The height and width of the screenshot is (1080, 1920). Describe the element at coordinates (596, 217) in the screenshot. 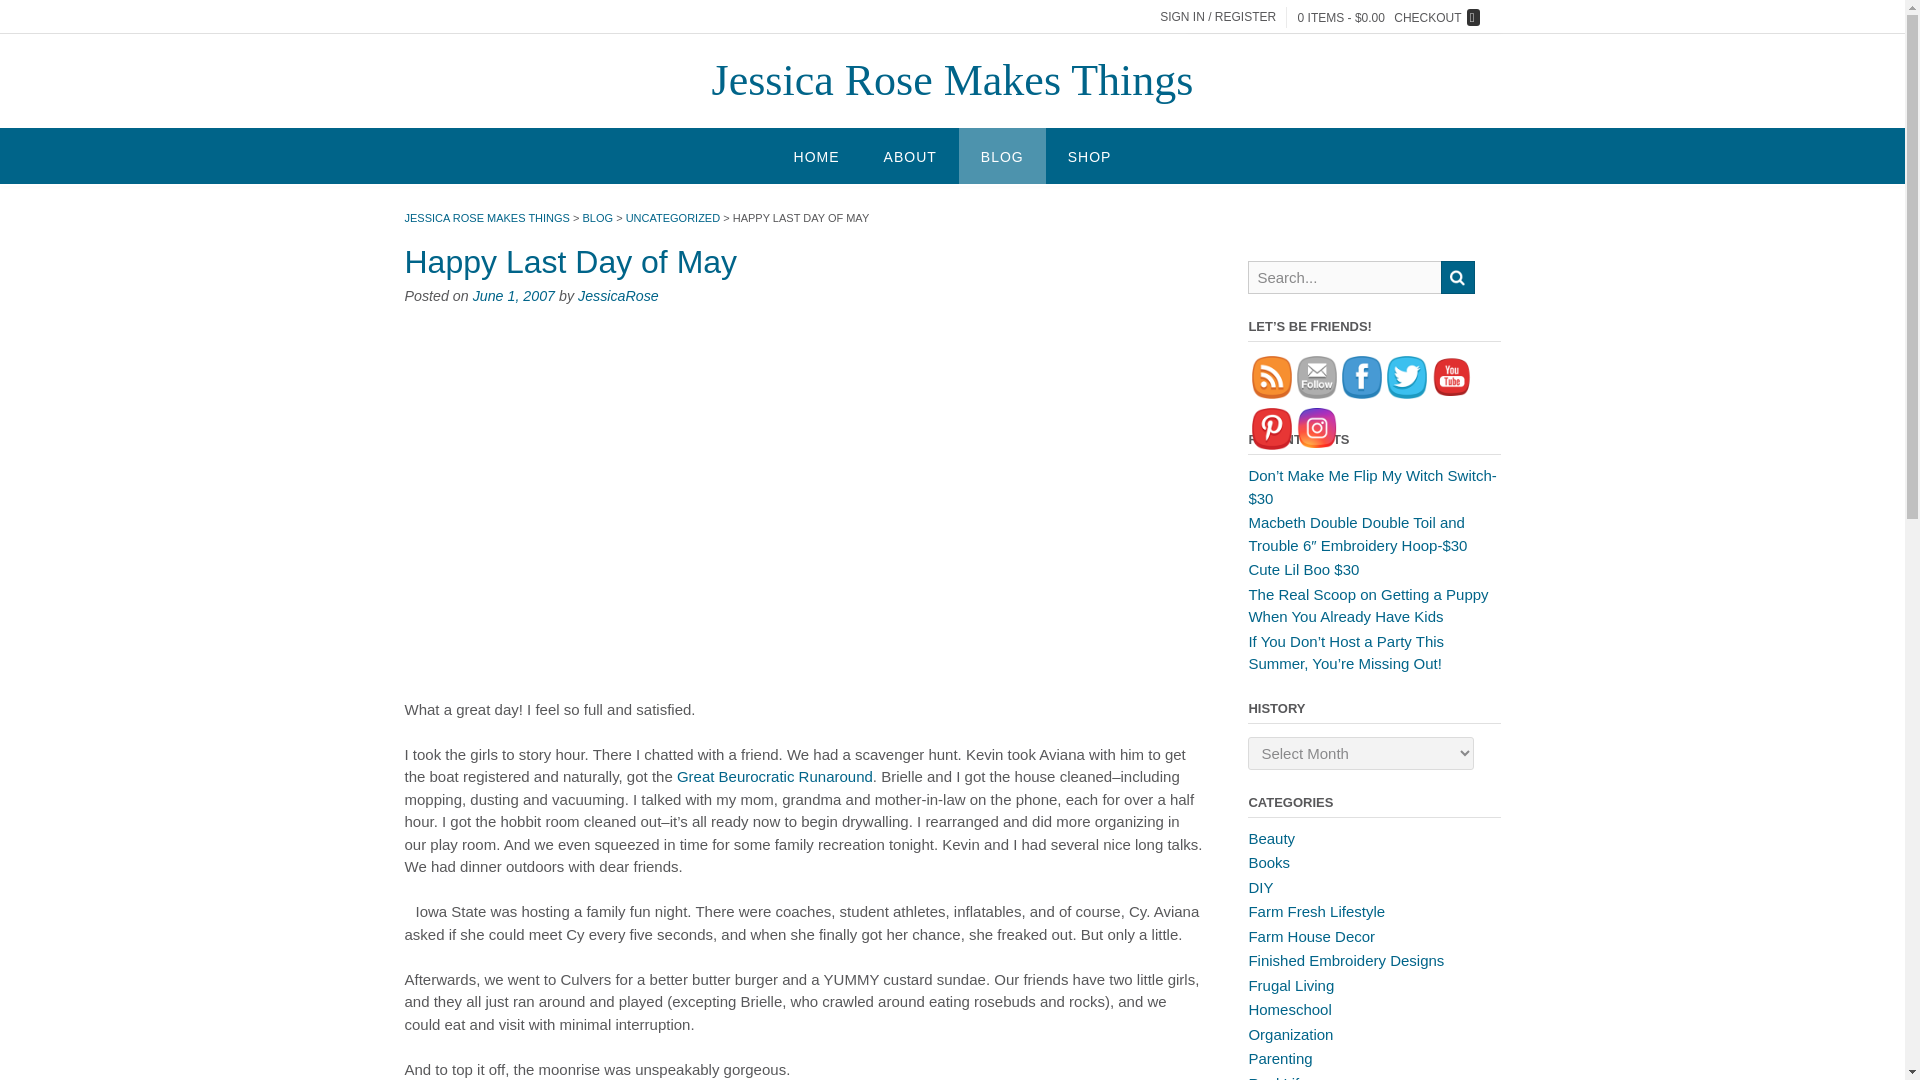

I see `BLOG` at that location.